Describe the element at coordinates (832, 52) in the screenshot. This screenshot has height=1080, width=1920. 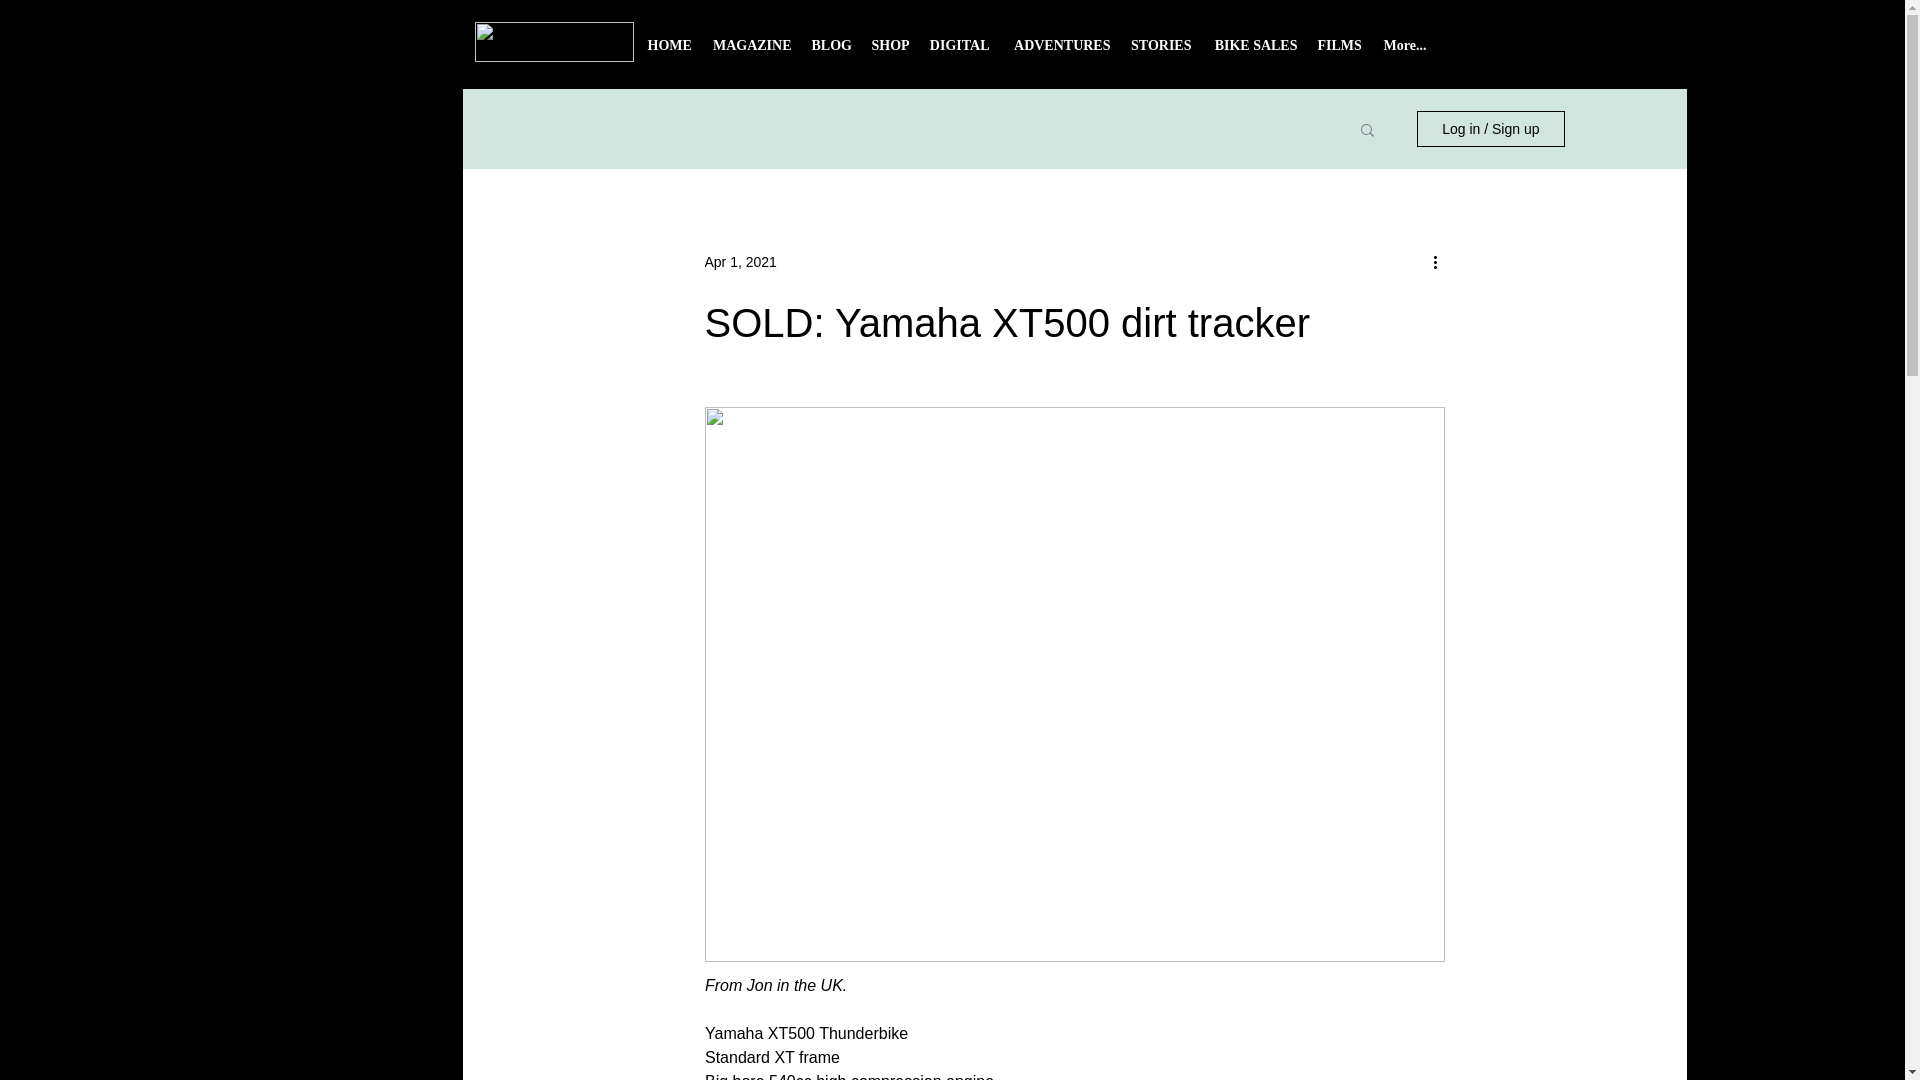
I see `BLOG` at that location.